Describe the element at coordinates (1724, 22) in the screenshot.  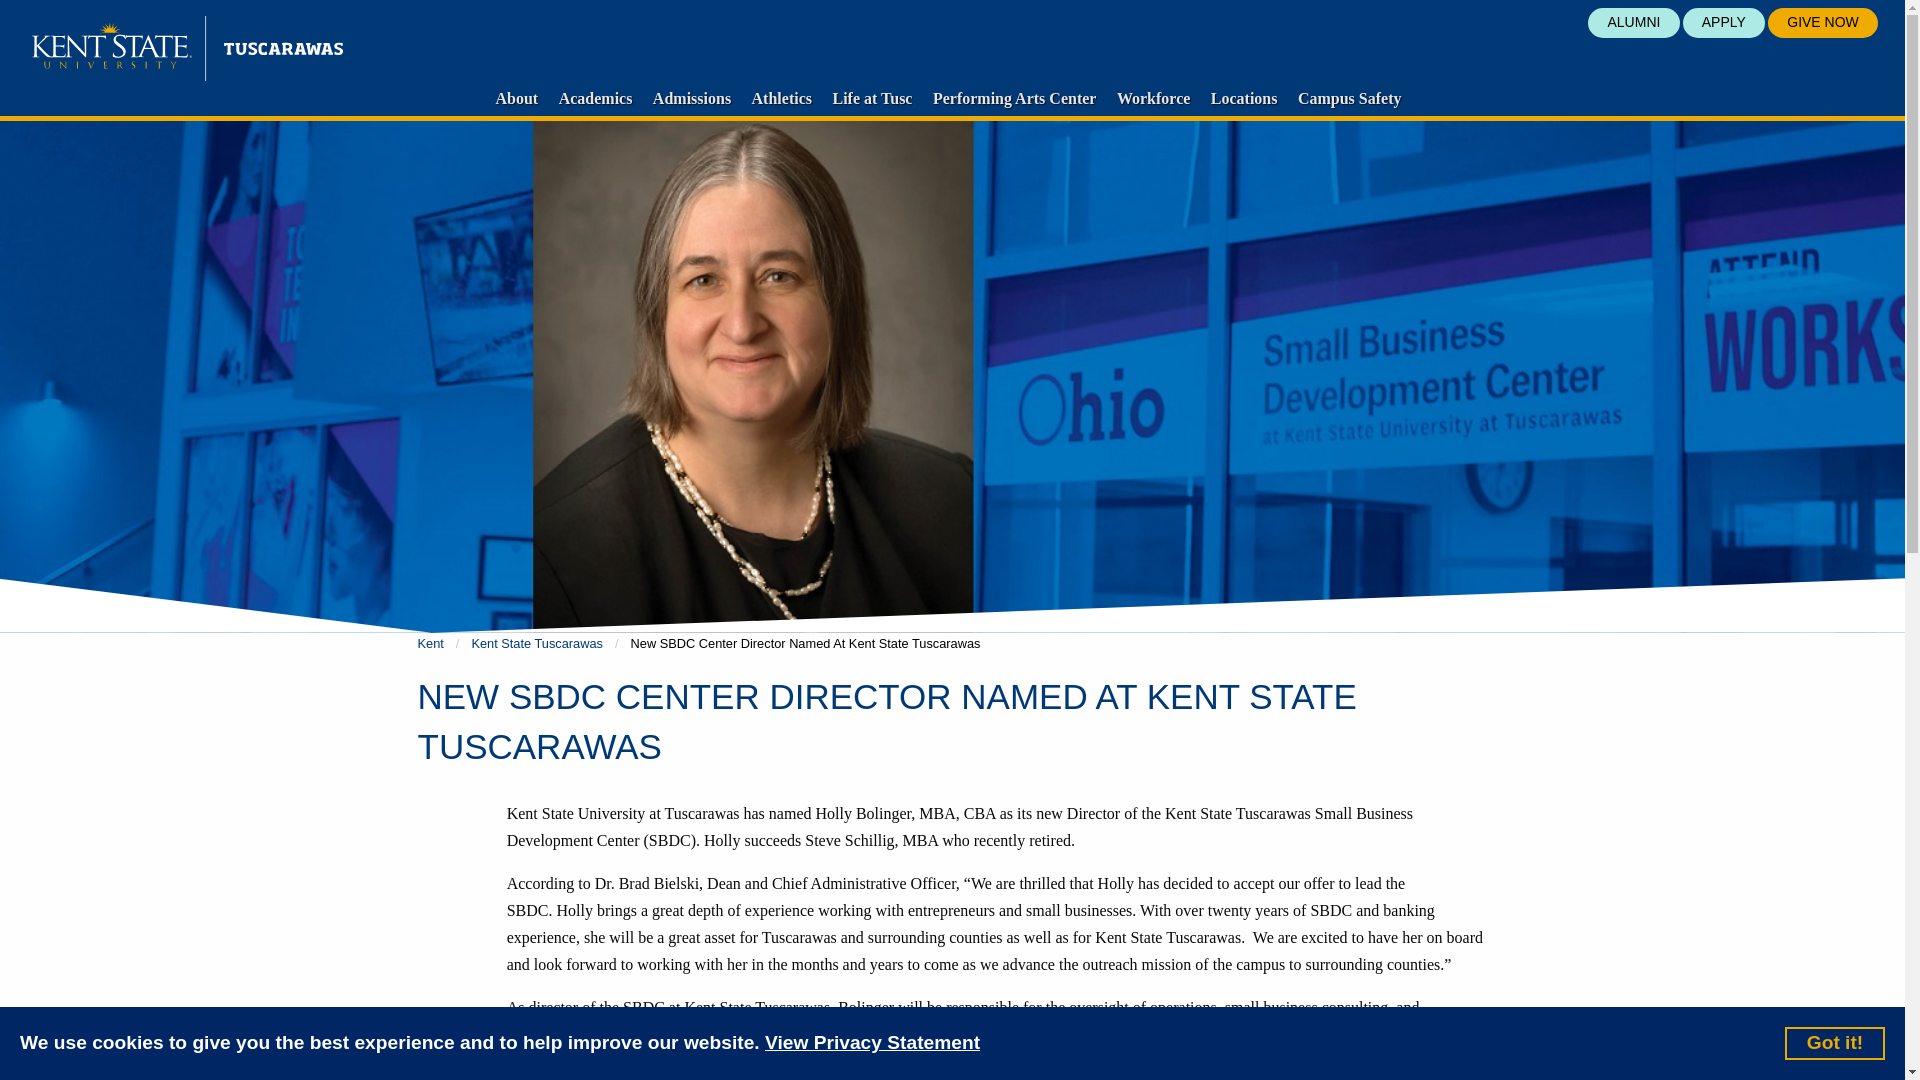
I see `APPLY` at that location.